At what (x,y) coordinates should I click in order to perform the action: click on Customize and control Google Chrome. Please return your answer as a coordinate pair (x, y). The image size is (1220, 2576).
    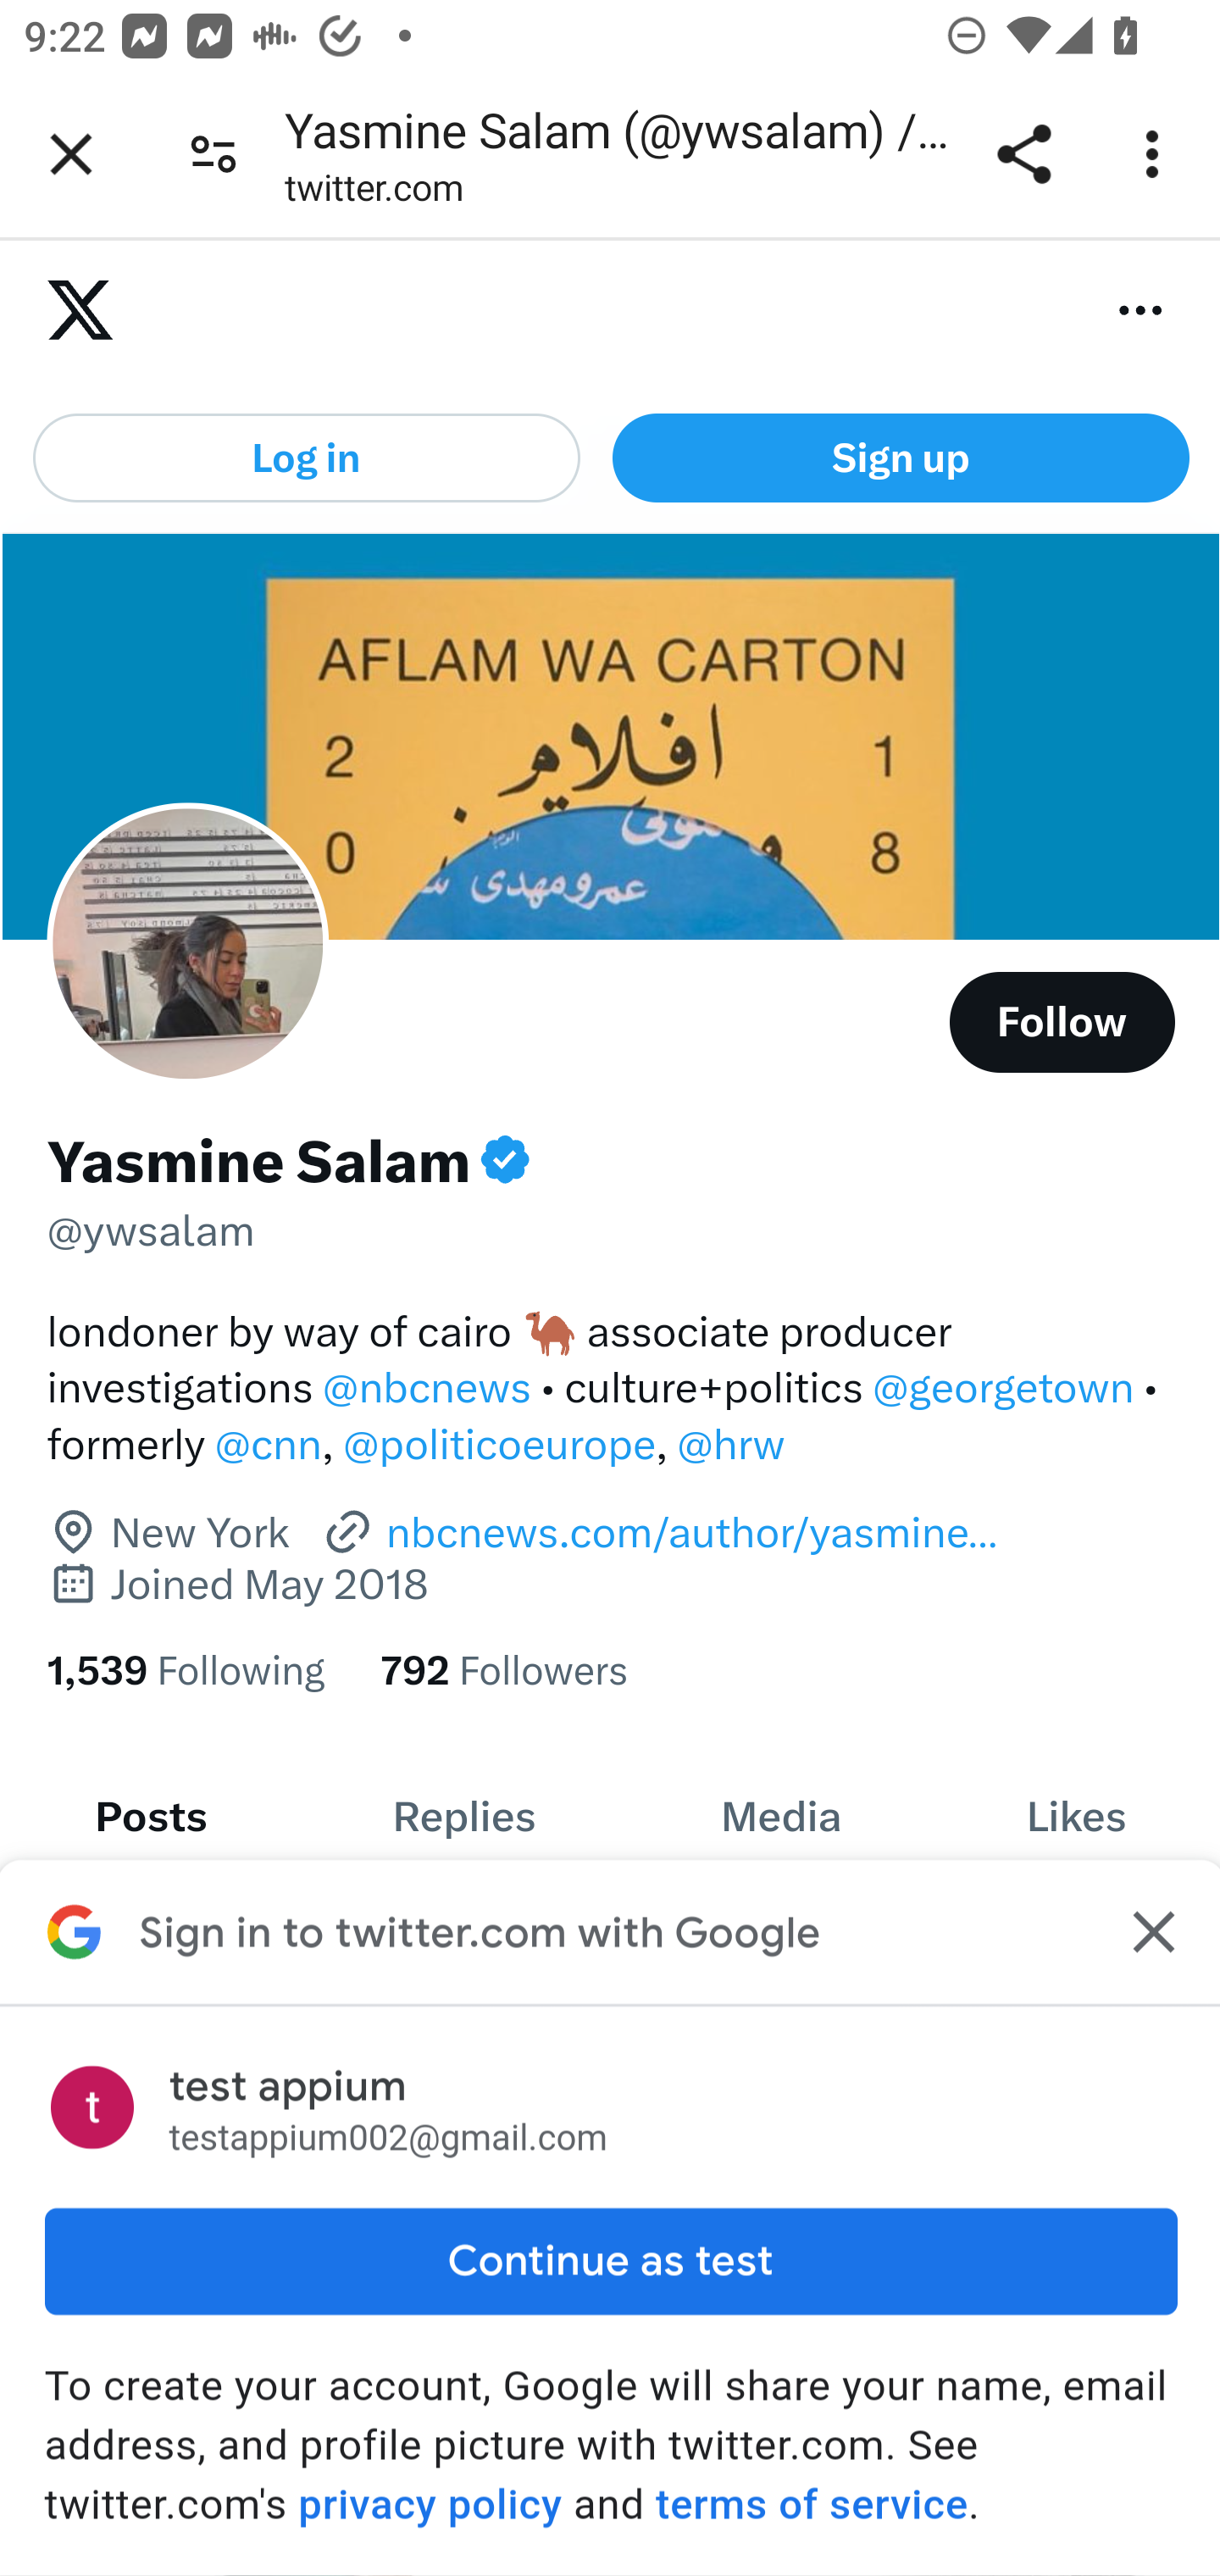
    Looking at the image, I should click on (1157, 154).